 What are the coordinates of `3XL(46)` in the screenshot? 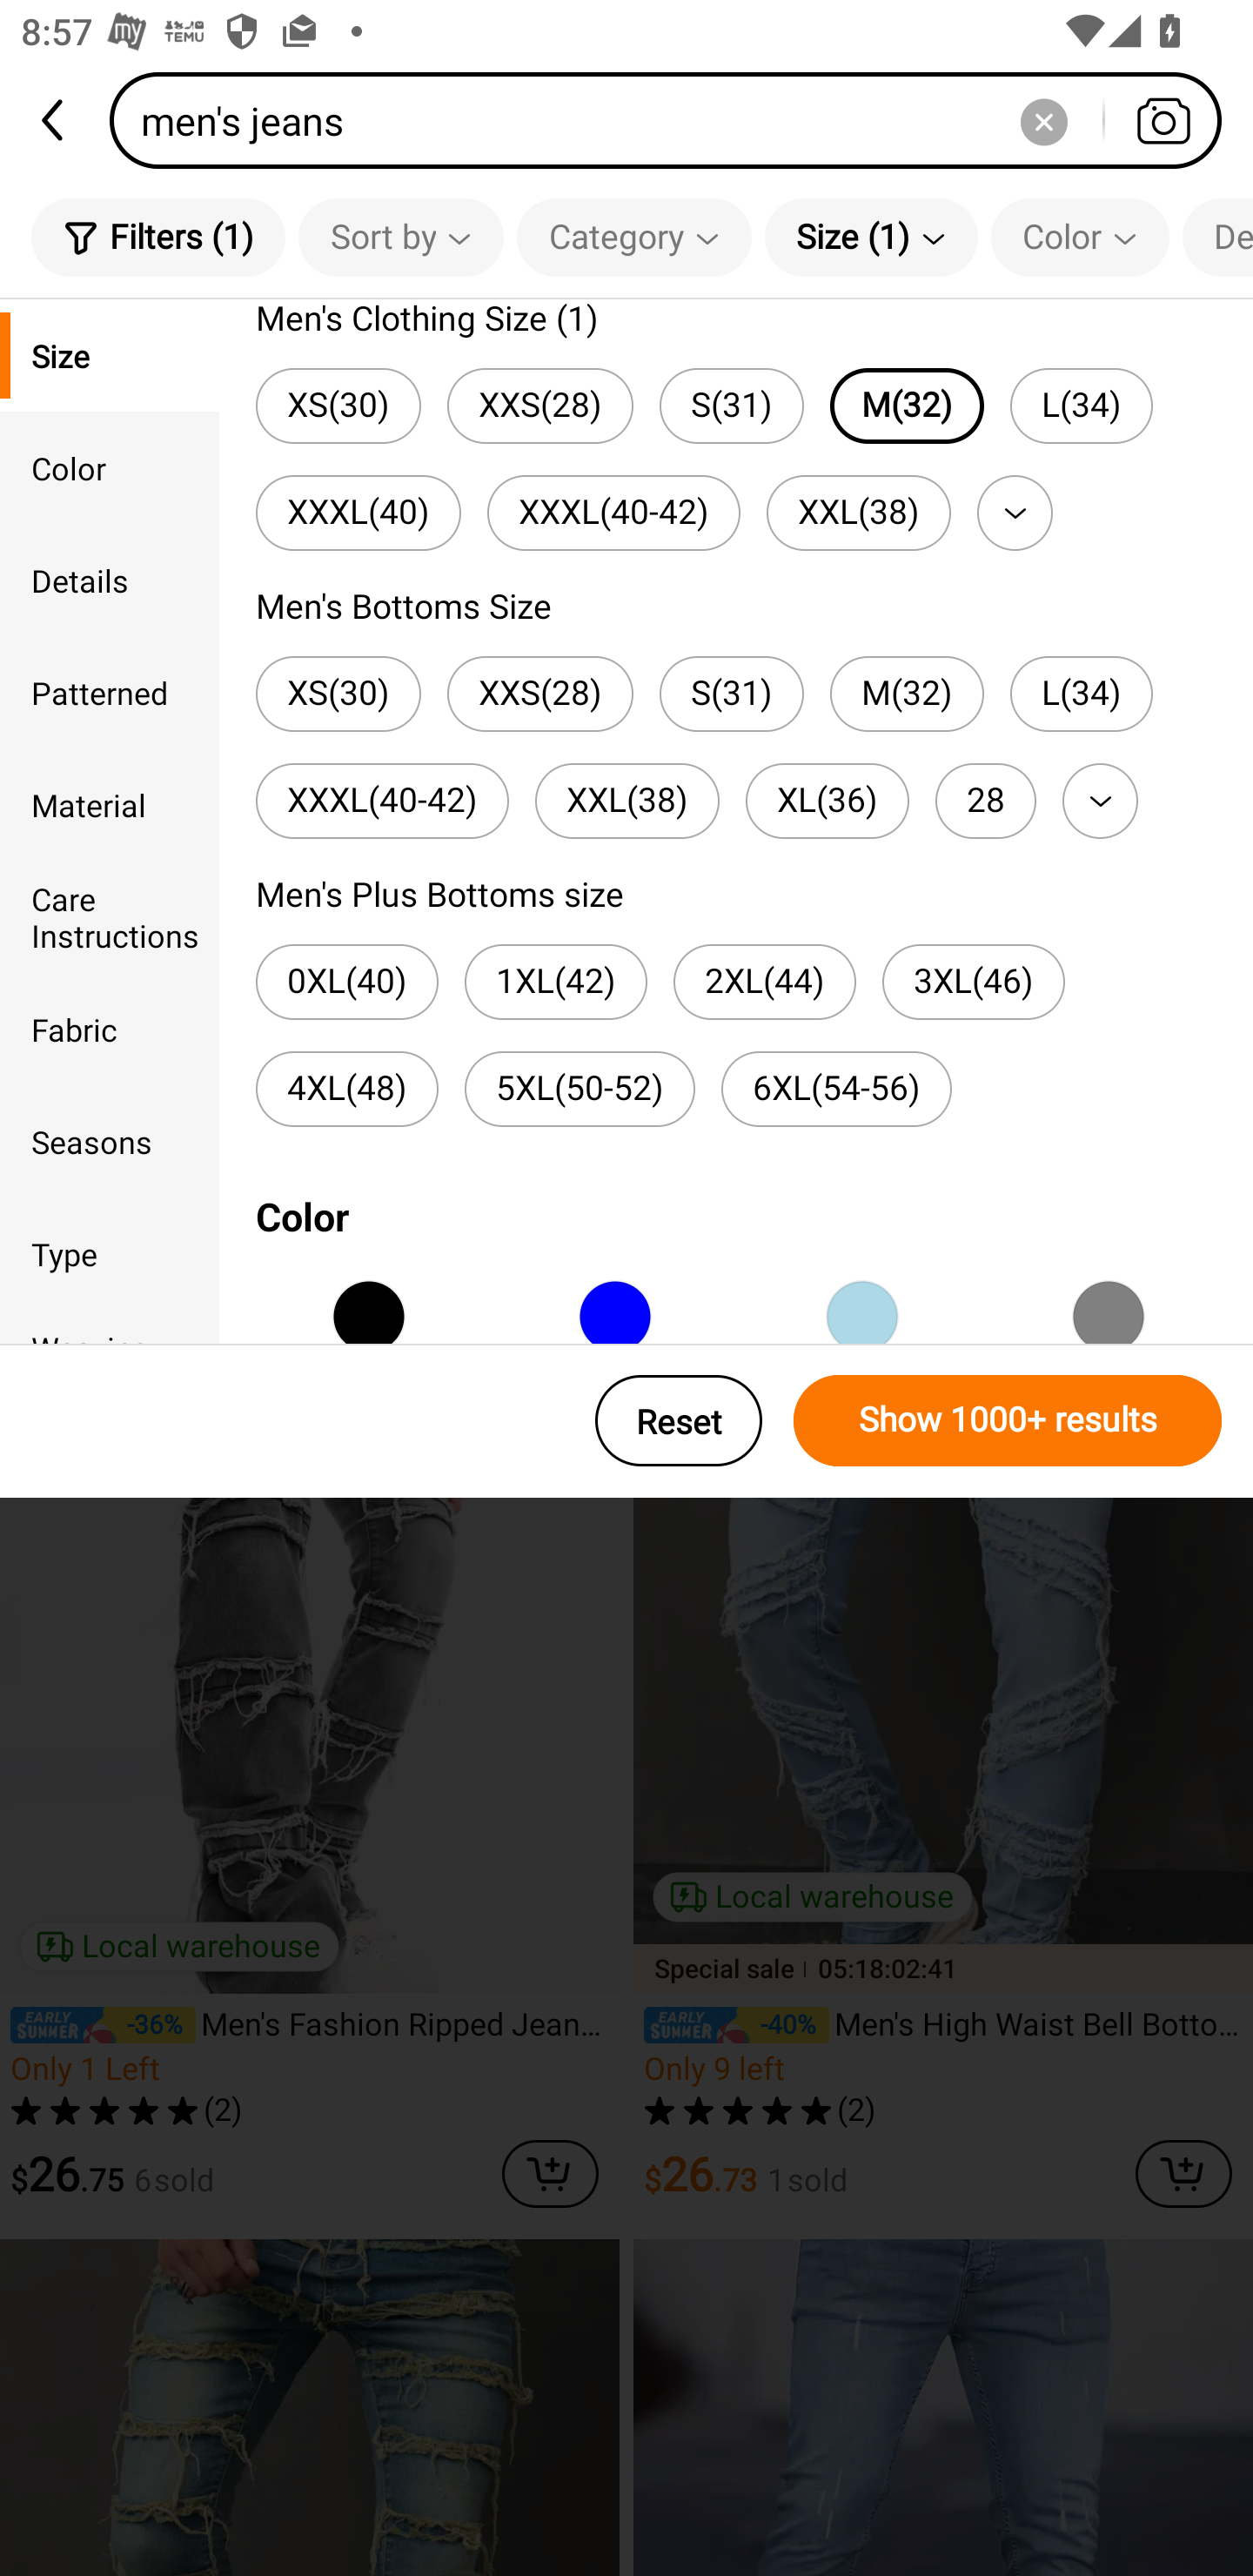 It's located at (973, 983).